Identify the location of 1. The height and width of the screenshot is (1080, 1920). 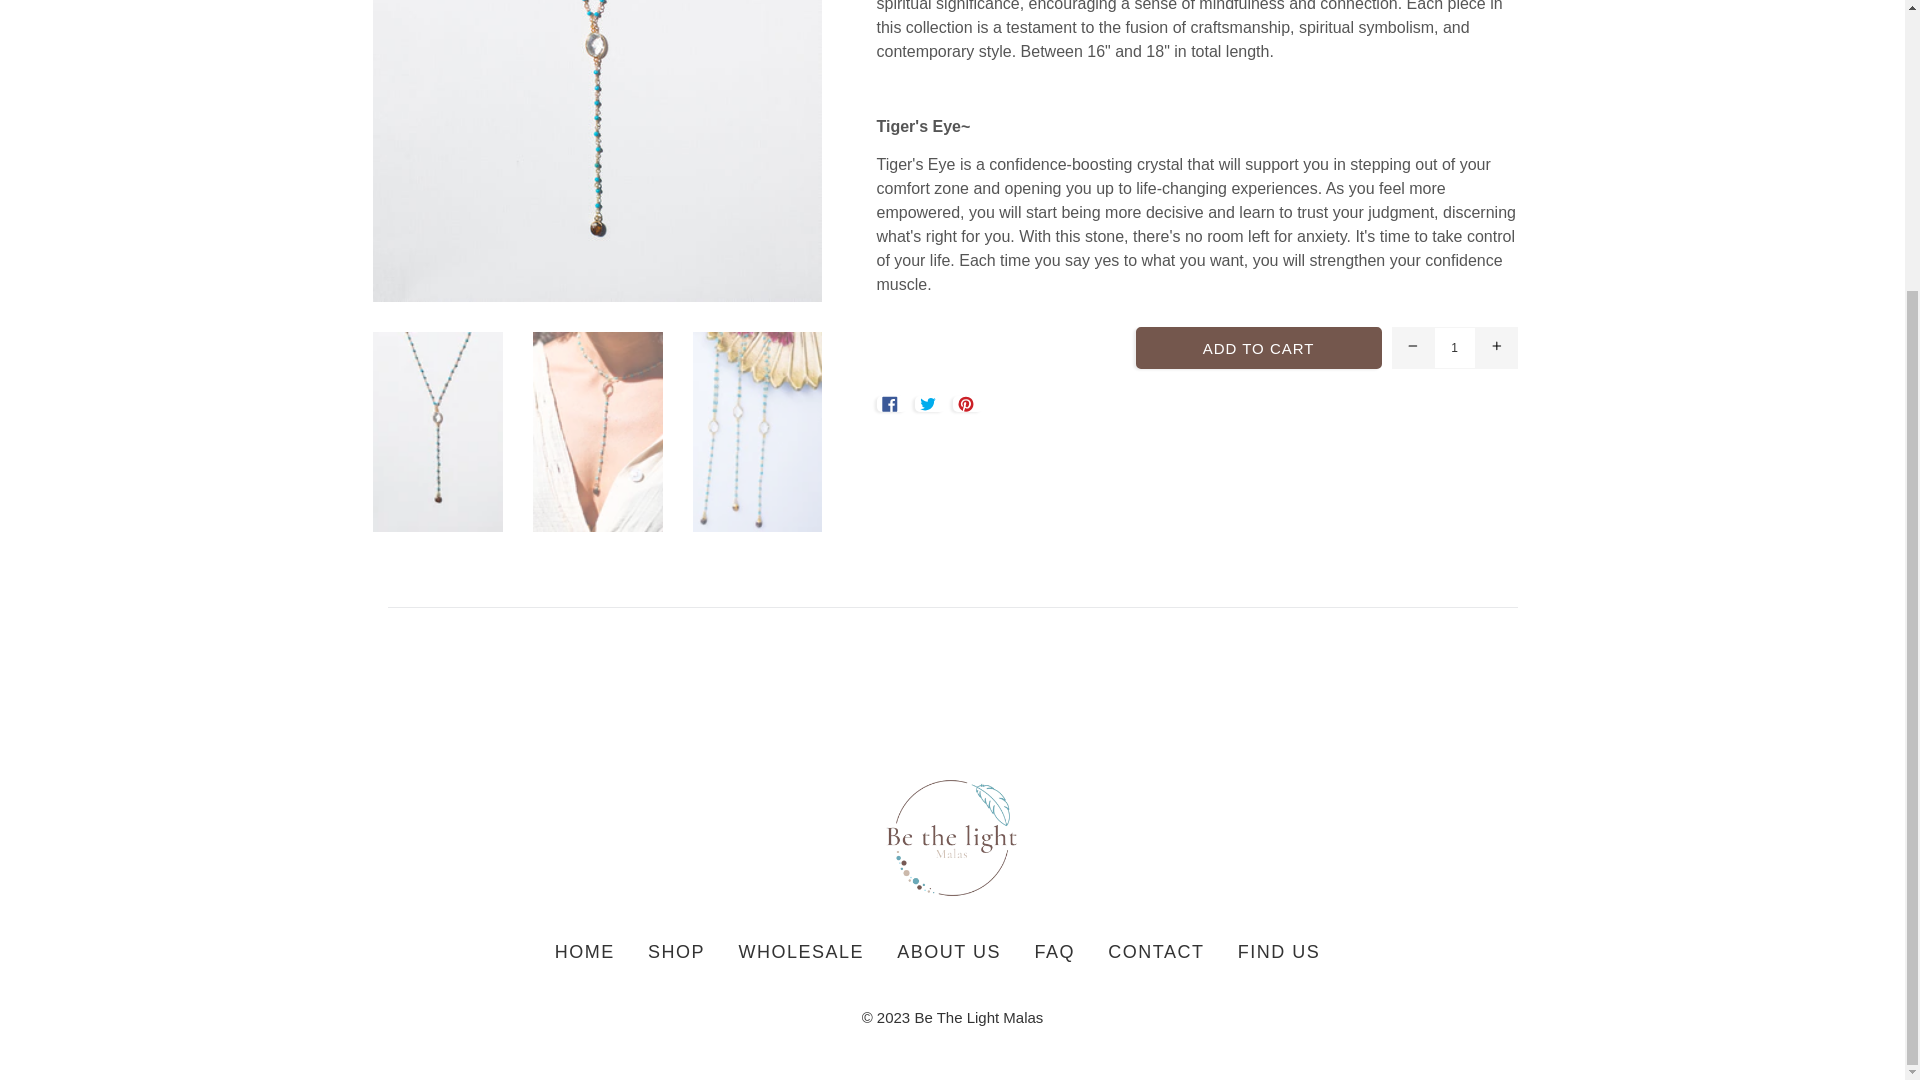
(1455, 348).